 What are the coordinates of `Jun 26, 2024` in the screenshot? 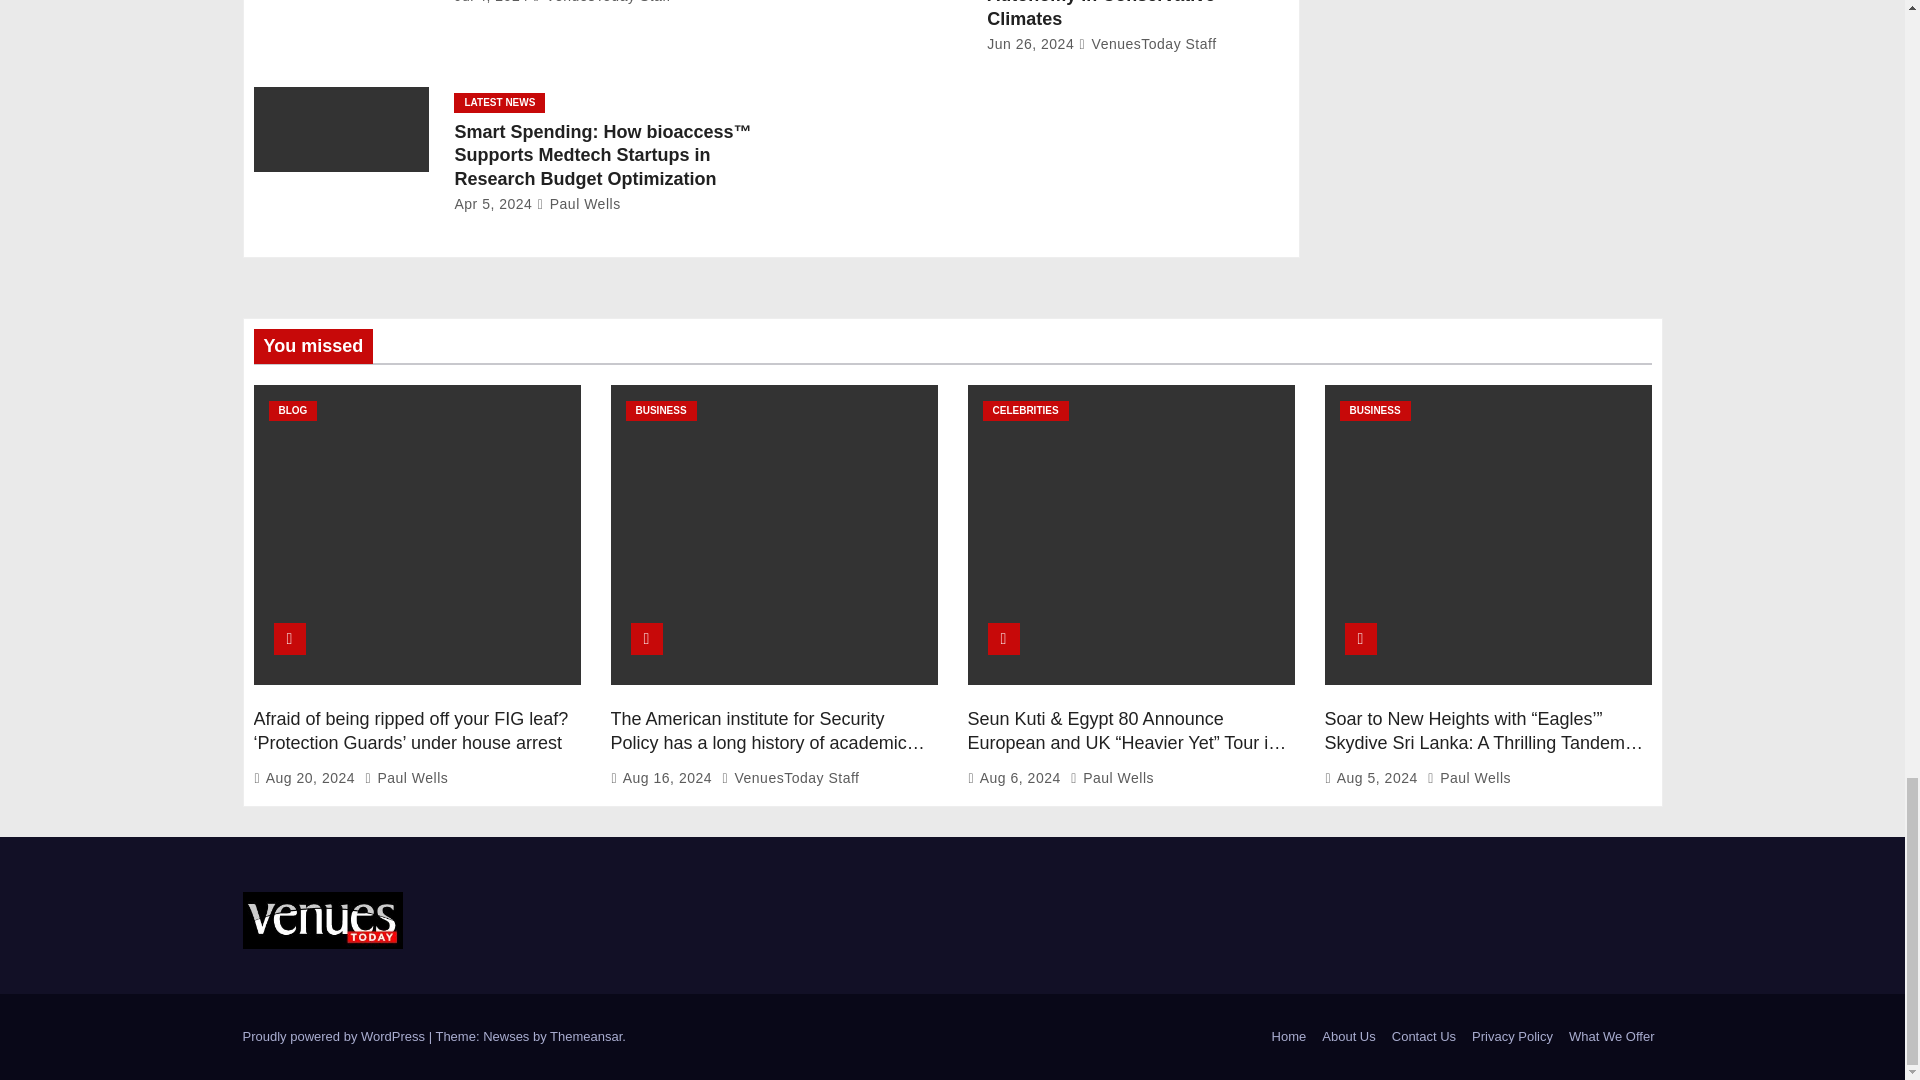 It's located at (1030, 43).